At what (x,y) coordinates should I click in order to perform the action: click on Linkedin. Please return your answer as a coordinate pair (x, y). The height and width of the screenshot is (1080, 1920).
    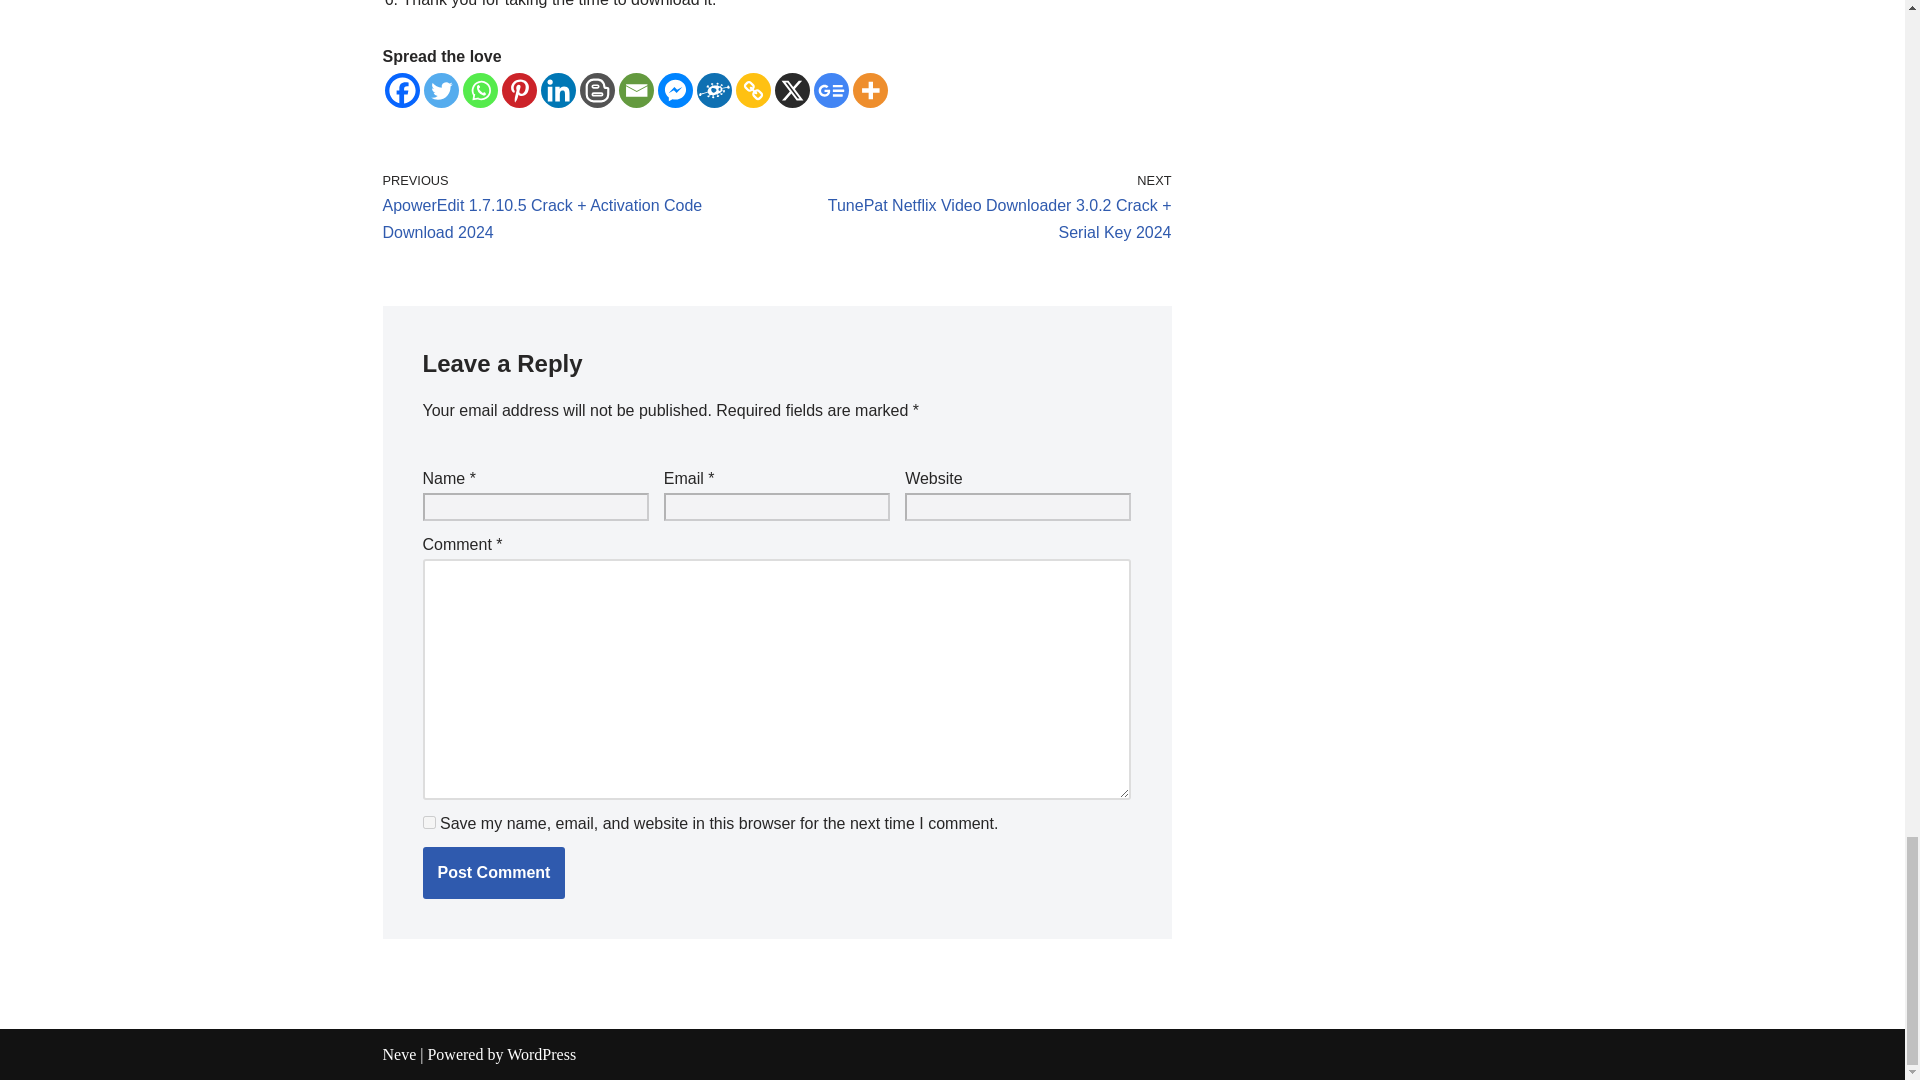
    Looking at the image, I should click on (556, 90).